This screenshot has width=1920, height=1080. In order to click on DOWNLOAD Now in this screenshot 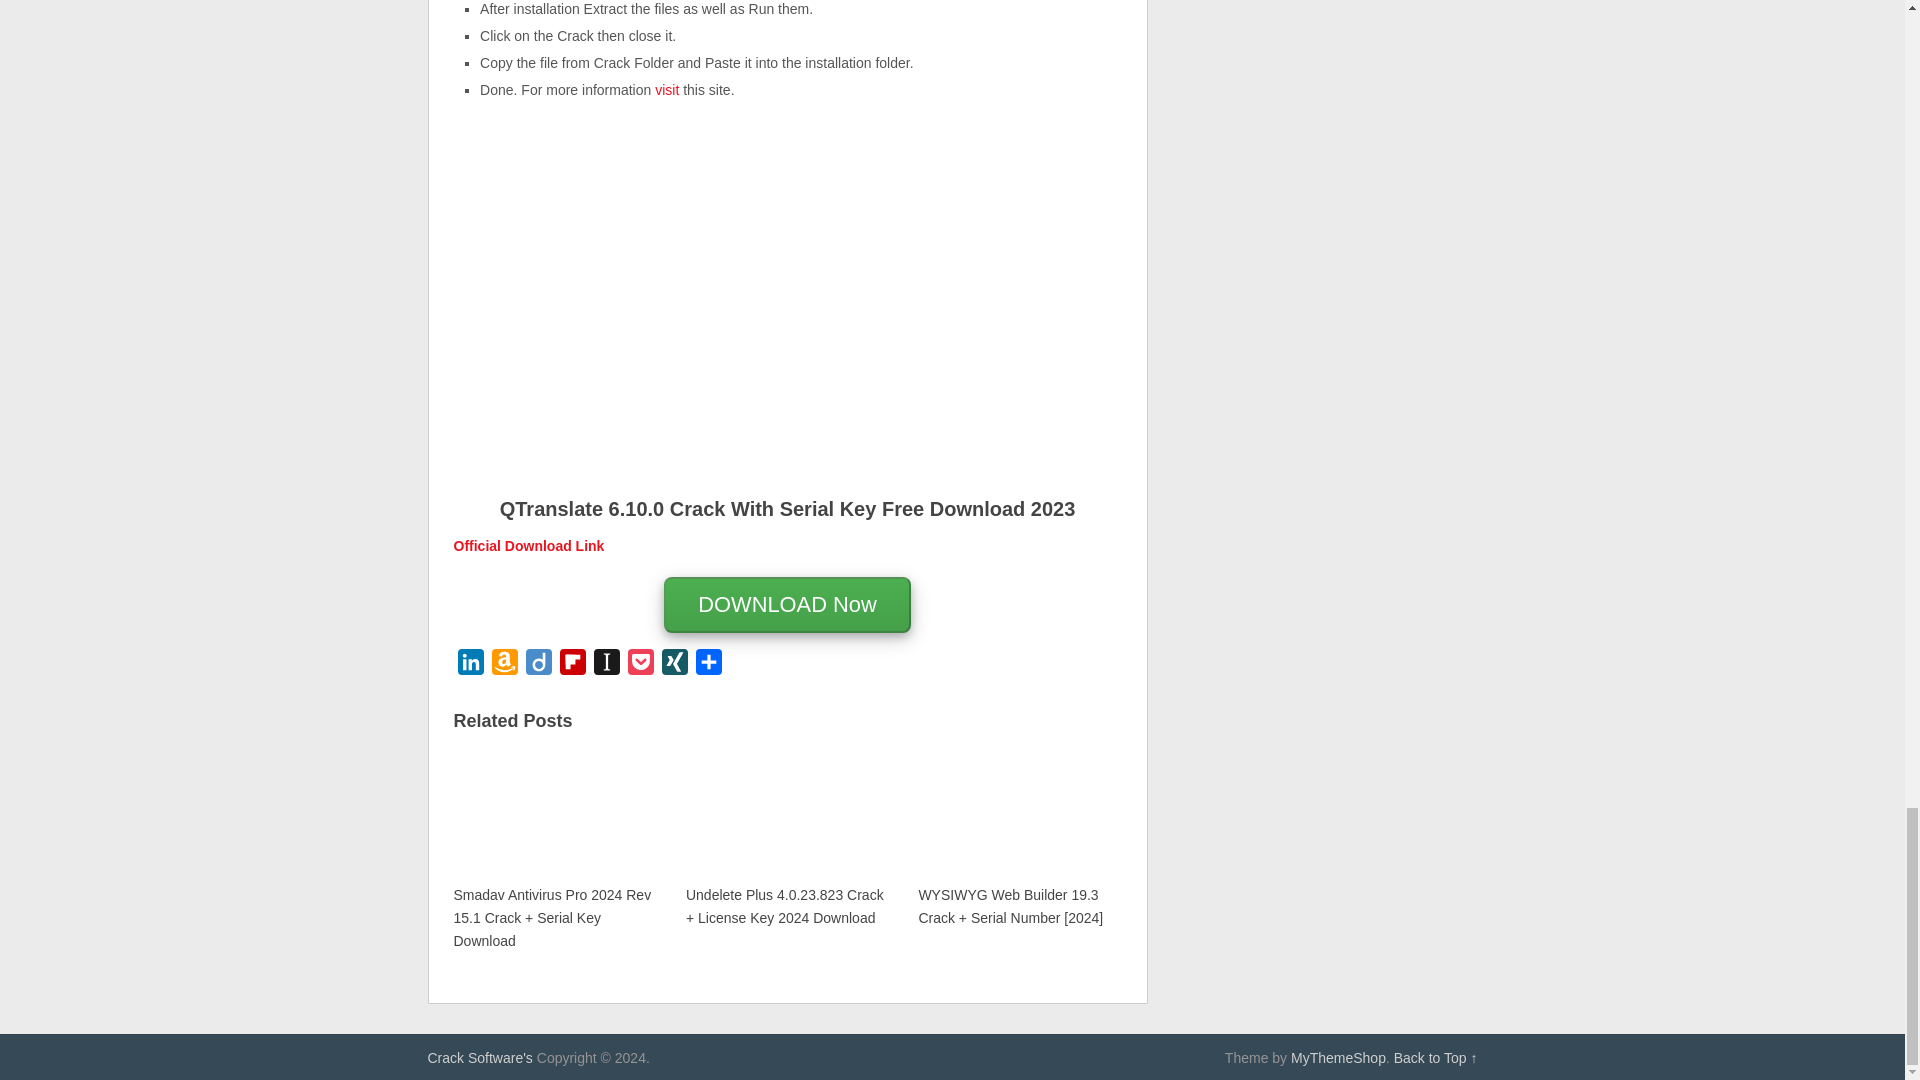, I will do `click(787, 606)`.